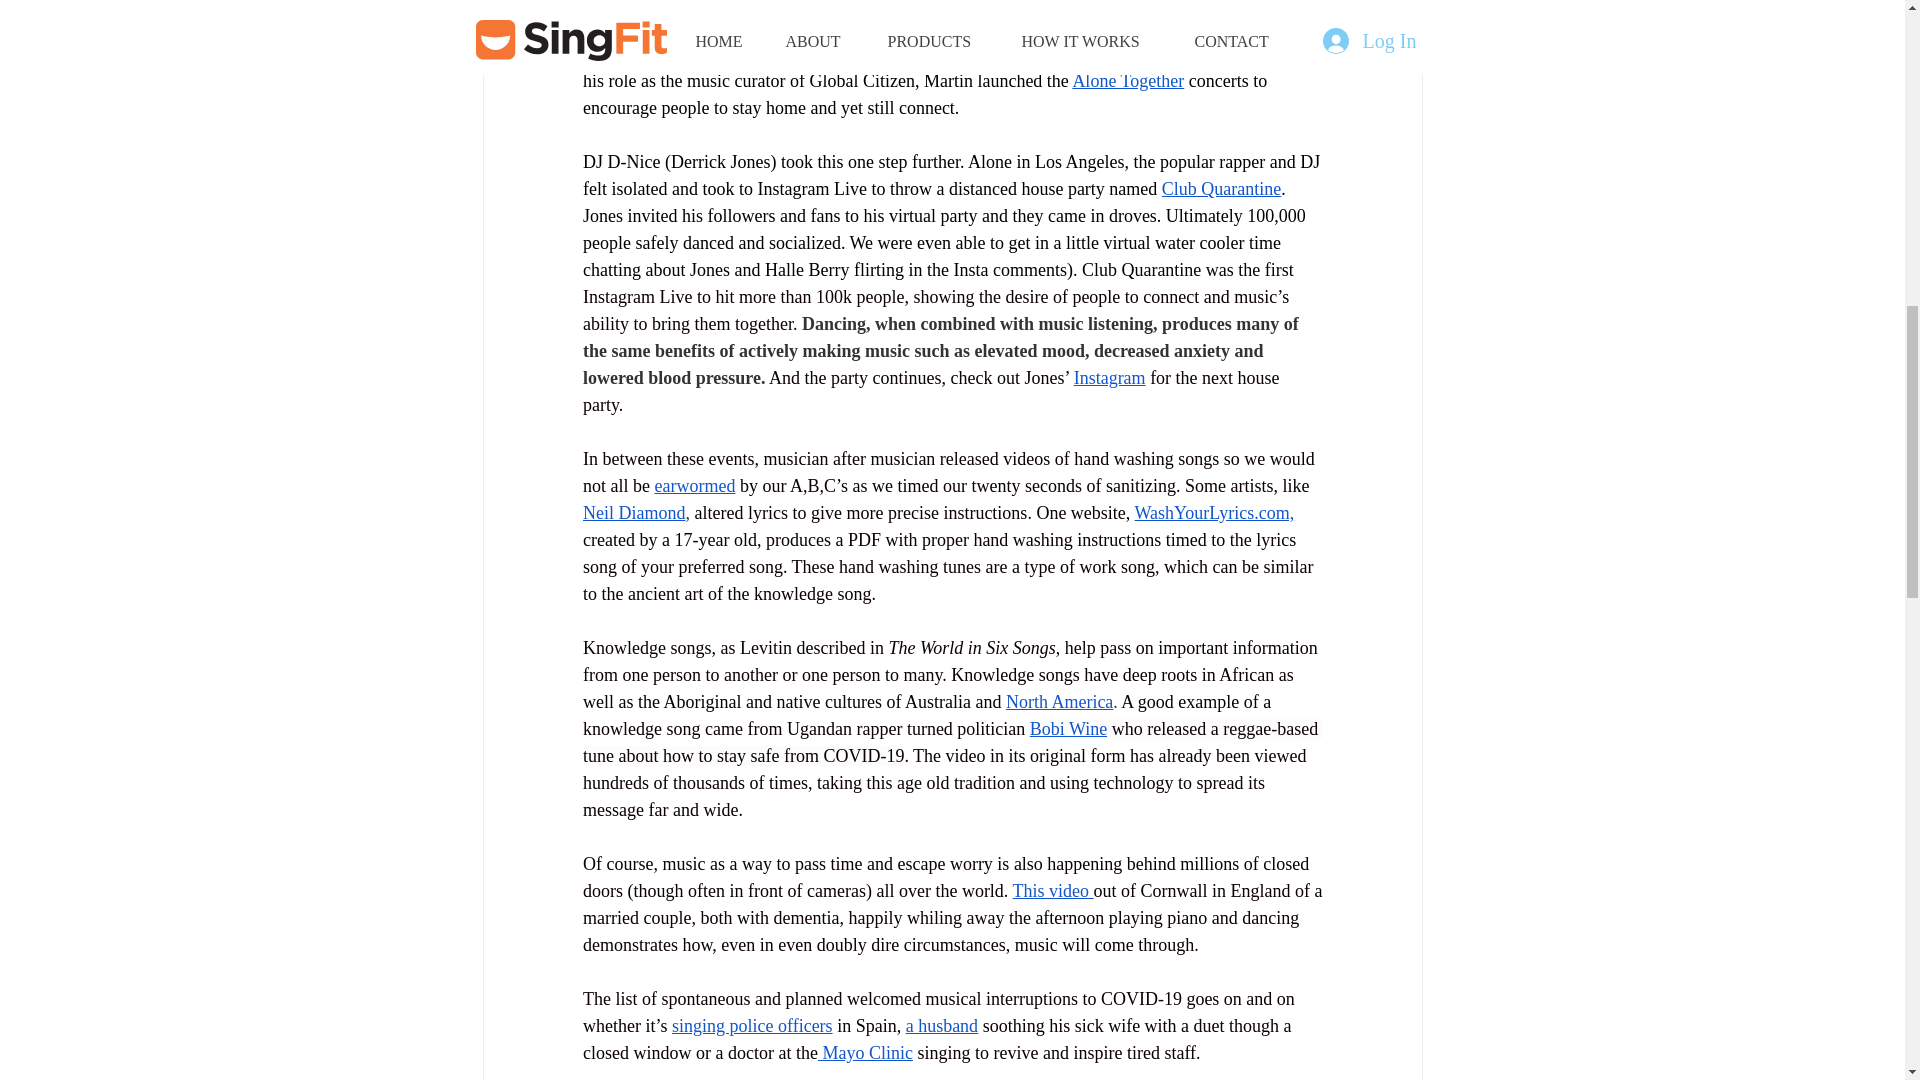 The width and height of the screenshot is (1920, 1080). What do you see at coordinates (864, 1052) in the screenshot?
I see ` Mayo Clinic` at bounding box center [864, 1052].